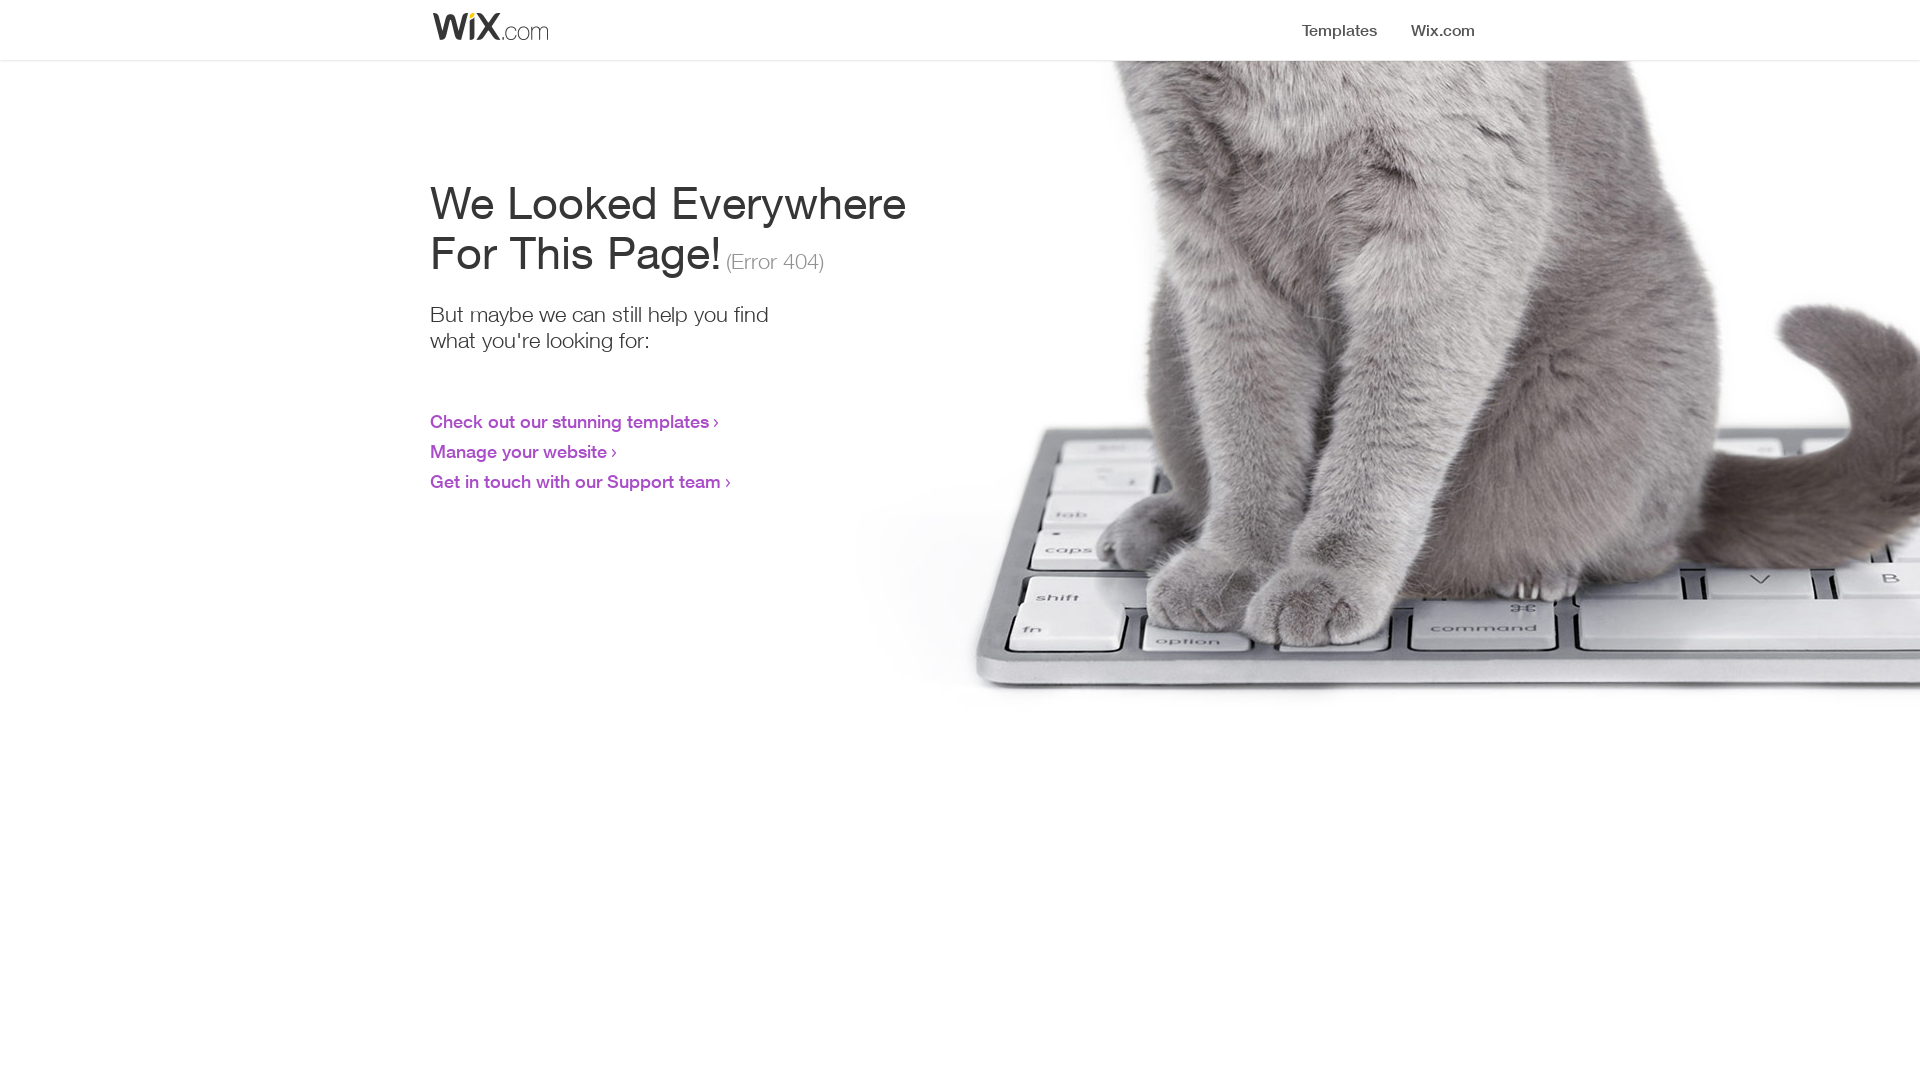 The height and width of the screenshot is (1080, 1920). I want to click on Get in touch with our Support team, so click(576, 481).